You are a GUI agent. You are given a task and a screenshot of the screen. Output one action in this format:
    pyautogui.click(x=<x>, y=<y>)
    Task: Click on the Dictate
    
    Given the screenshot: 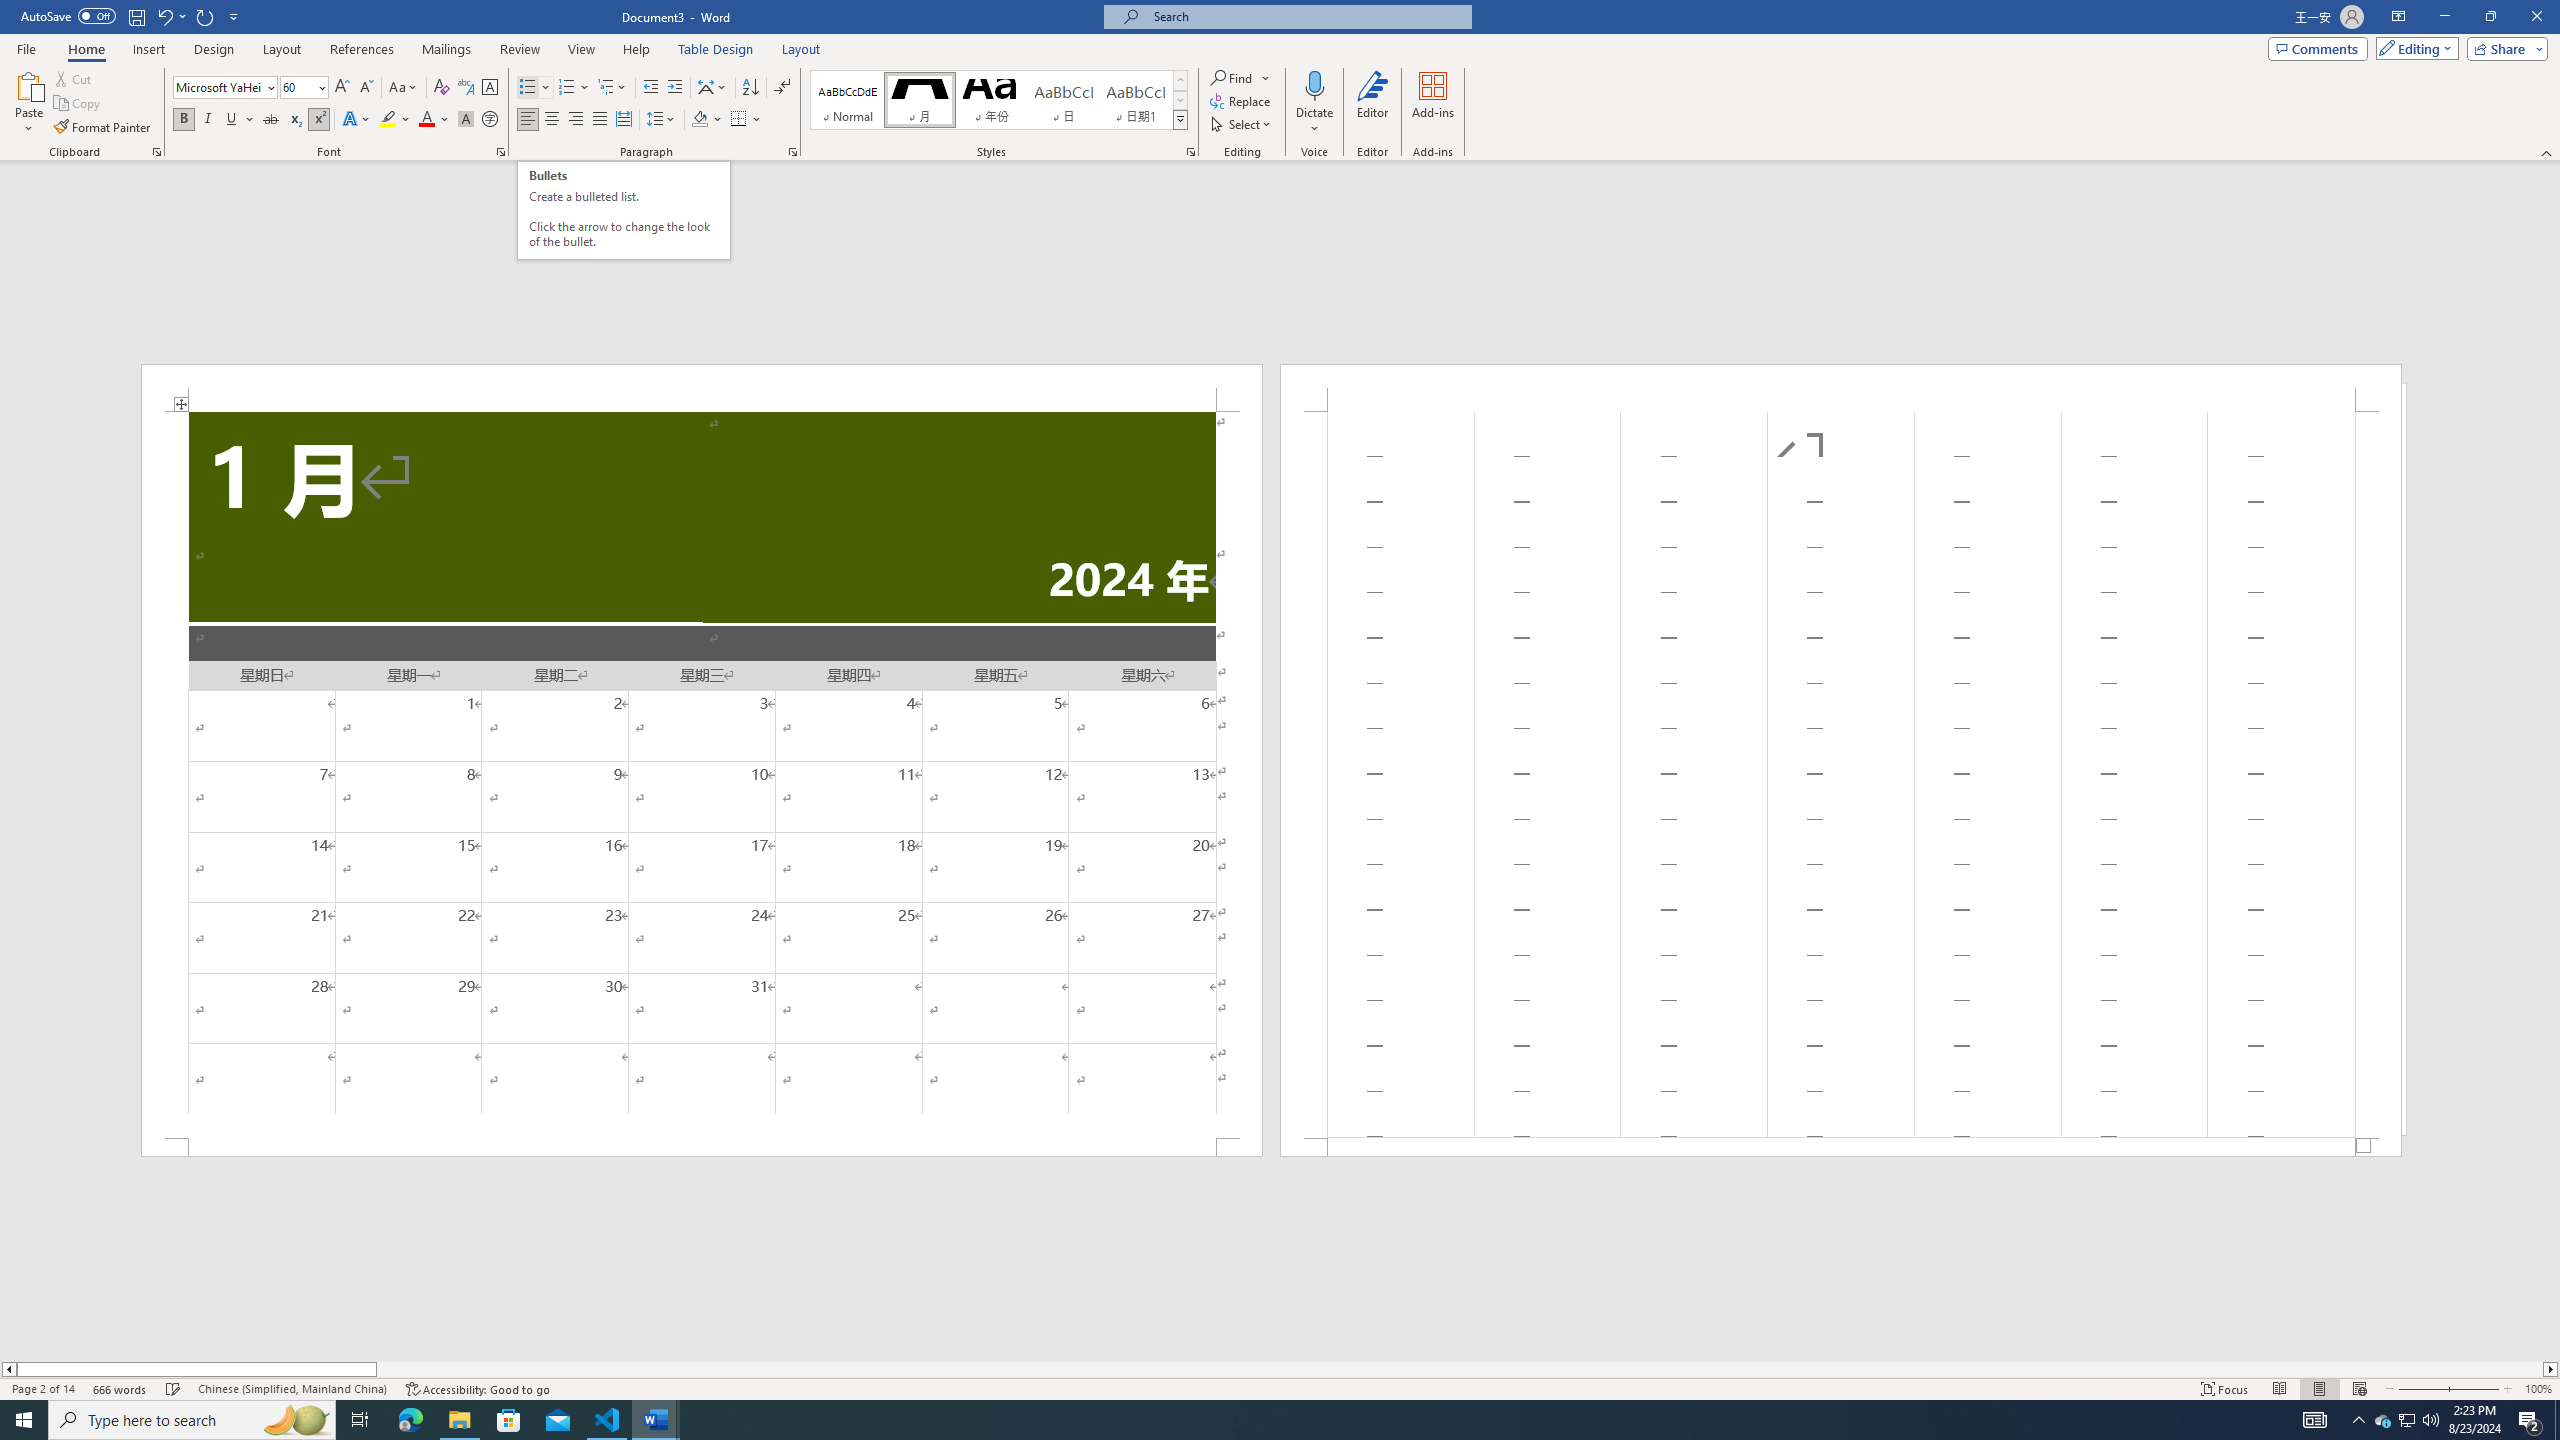 What is the action you would take?
    pyautogui.click(x=1314, y=103)
    